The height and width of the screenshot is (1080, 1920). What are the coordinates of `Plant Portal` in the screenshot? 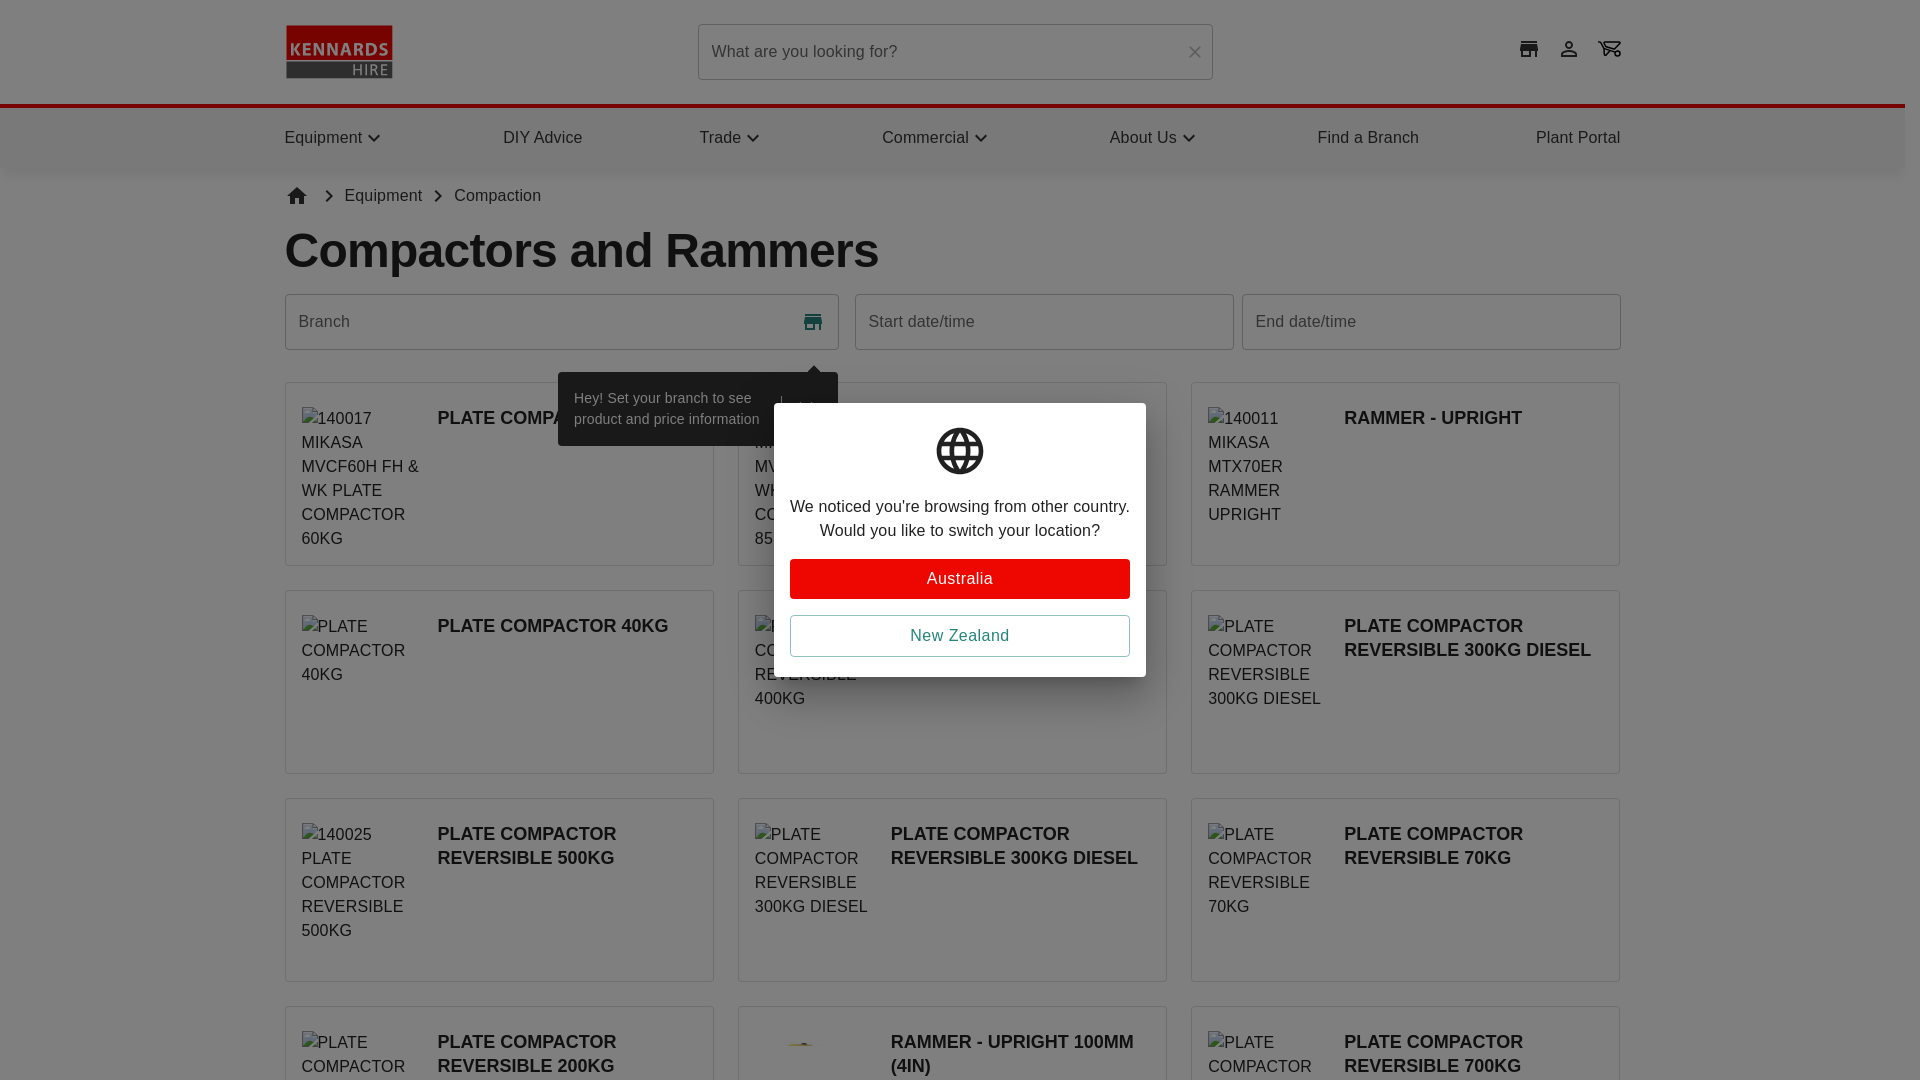 It's located at (1578, 138).